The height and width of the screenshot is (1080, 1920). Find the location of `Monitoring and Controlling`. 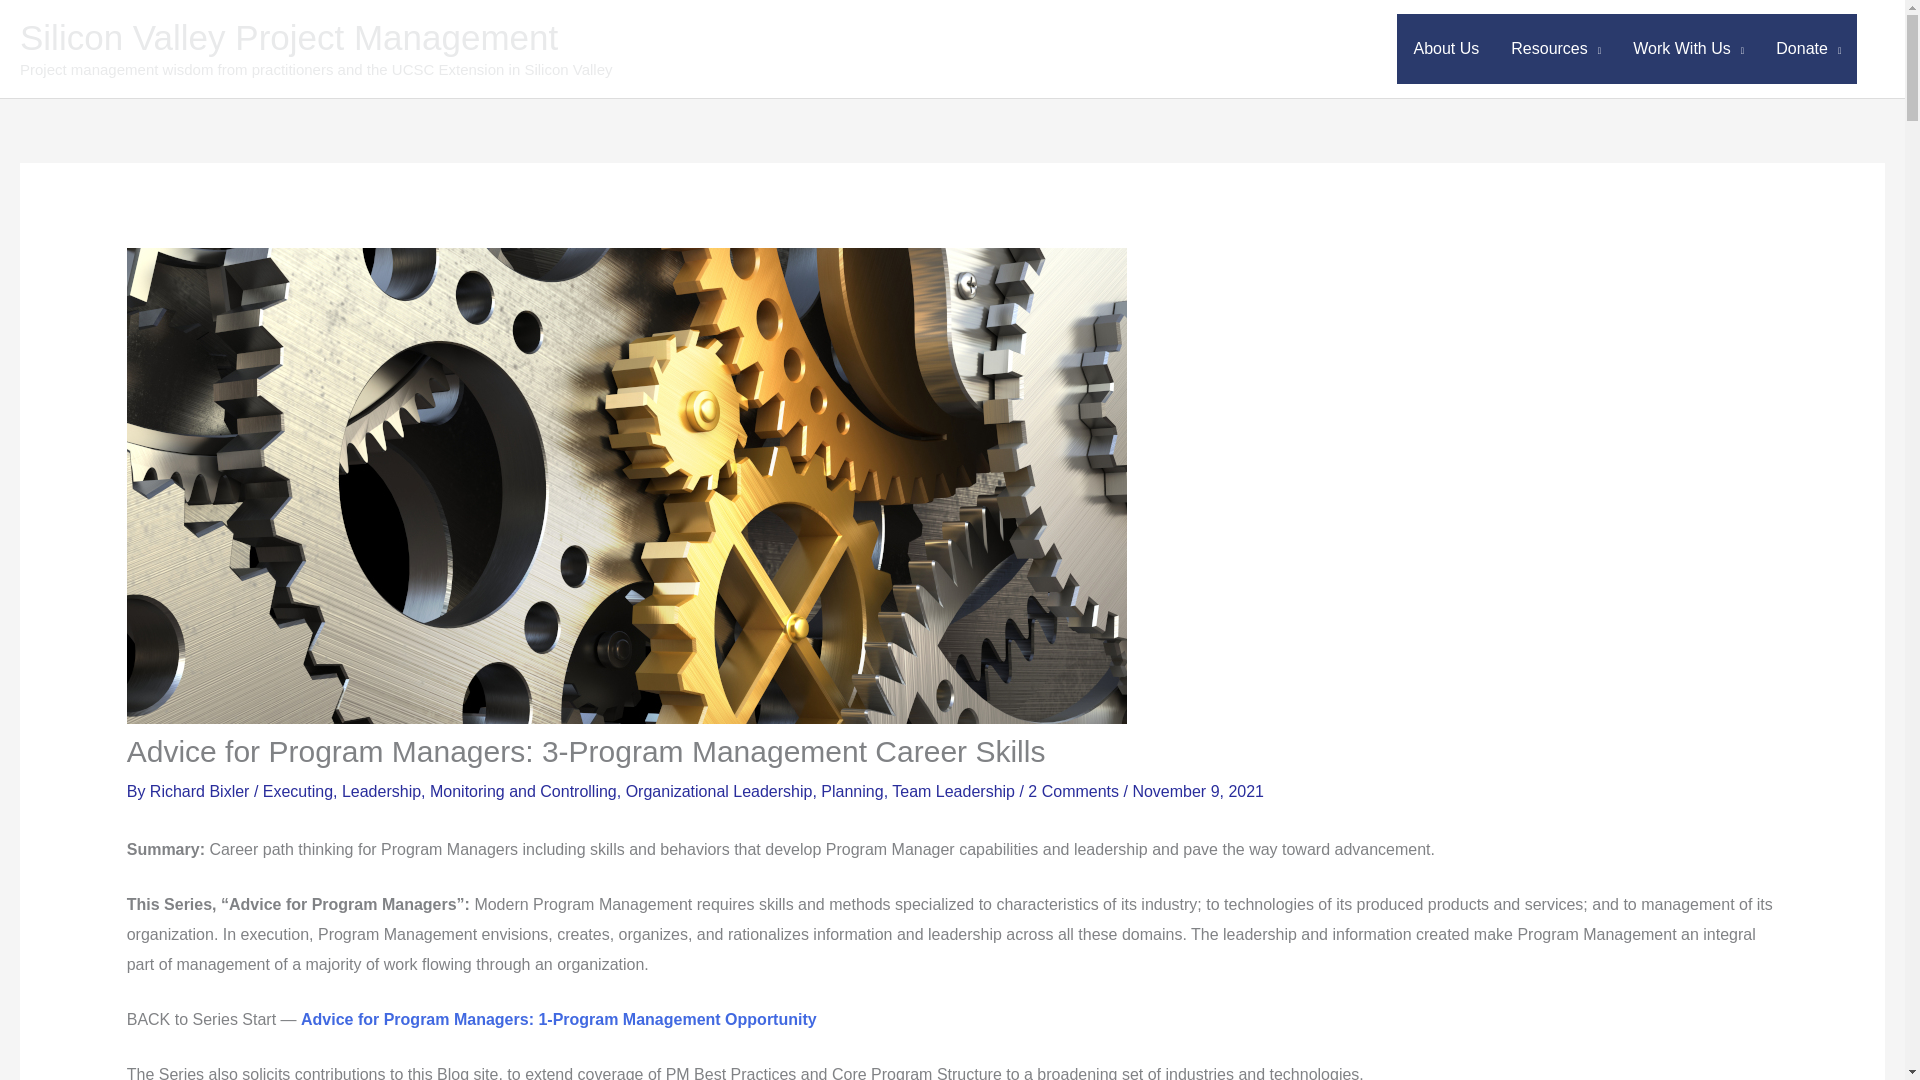

Monitoring and Controlling is located at coordinates (523, 792).